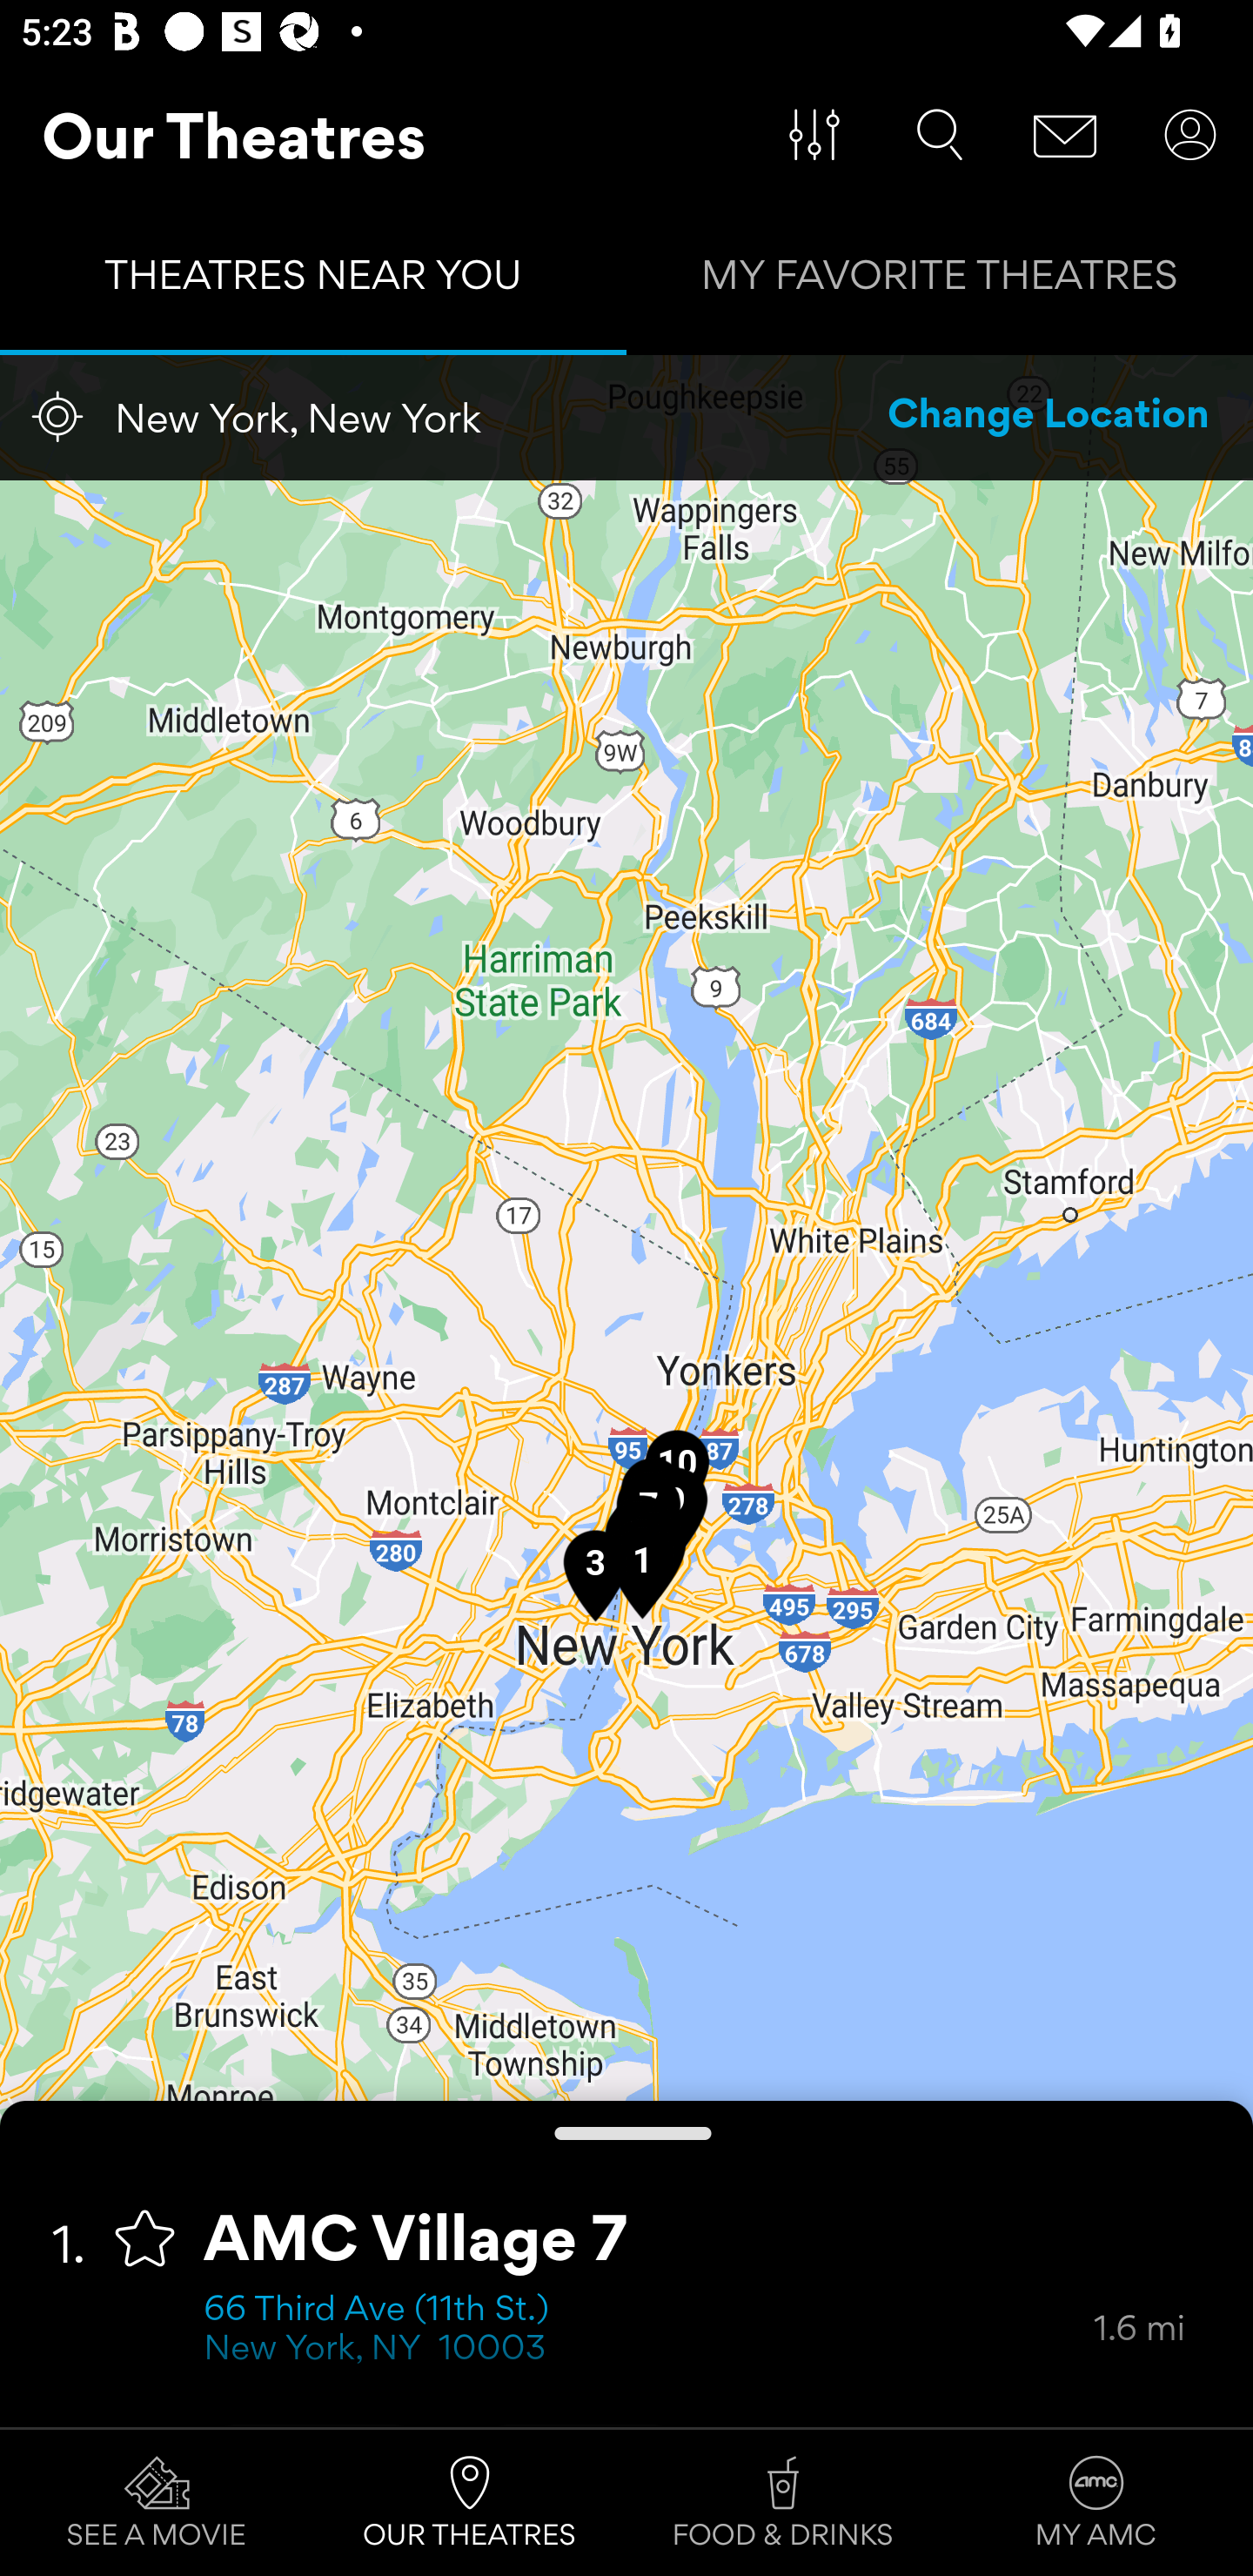 The width and height of the screenshot is (1253, 2576). Describe the element at coordinates (1096, 2503) in the screenshot. I see `MY AMC
Tab 4 of 4` at that location.